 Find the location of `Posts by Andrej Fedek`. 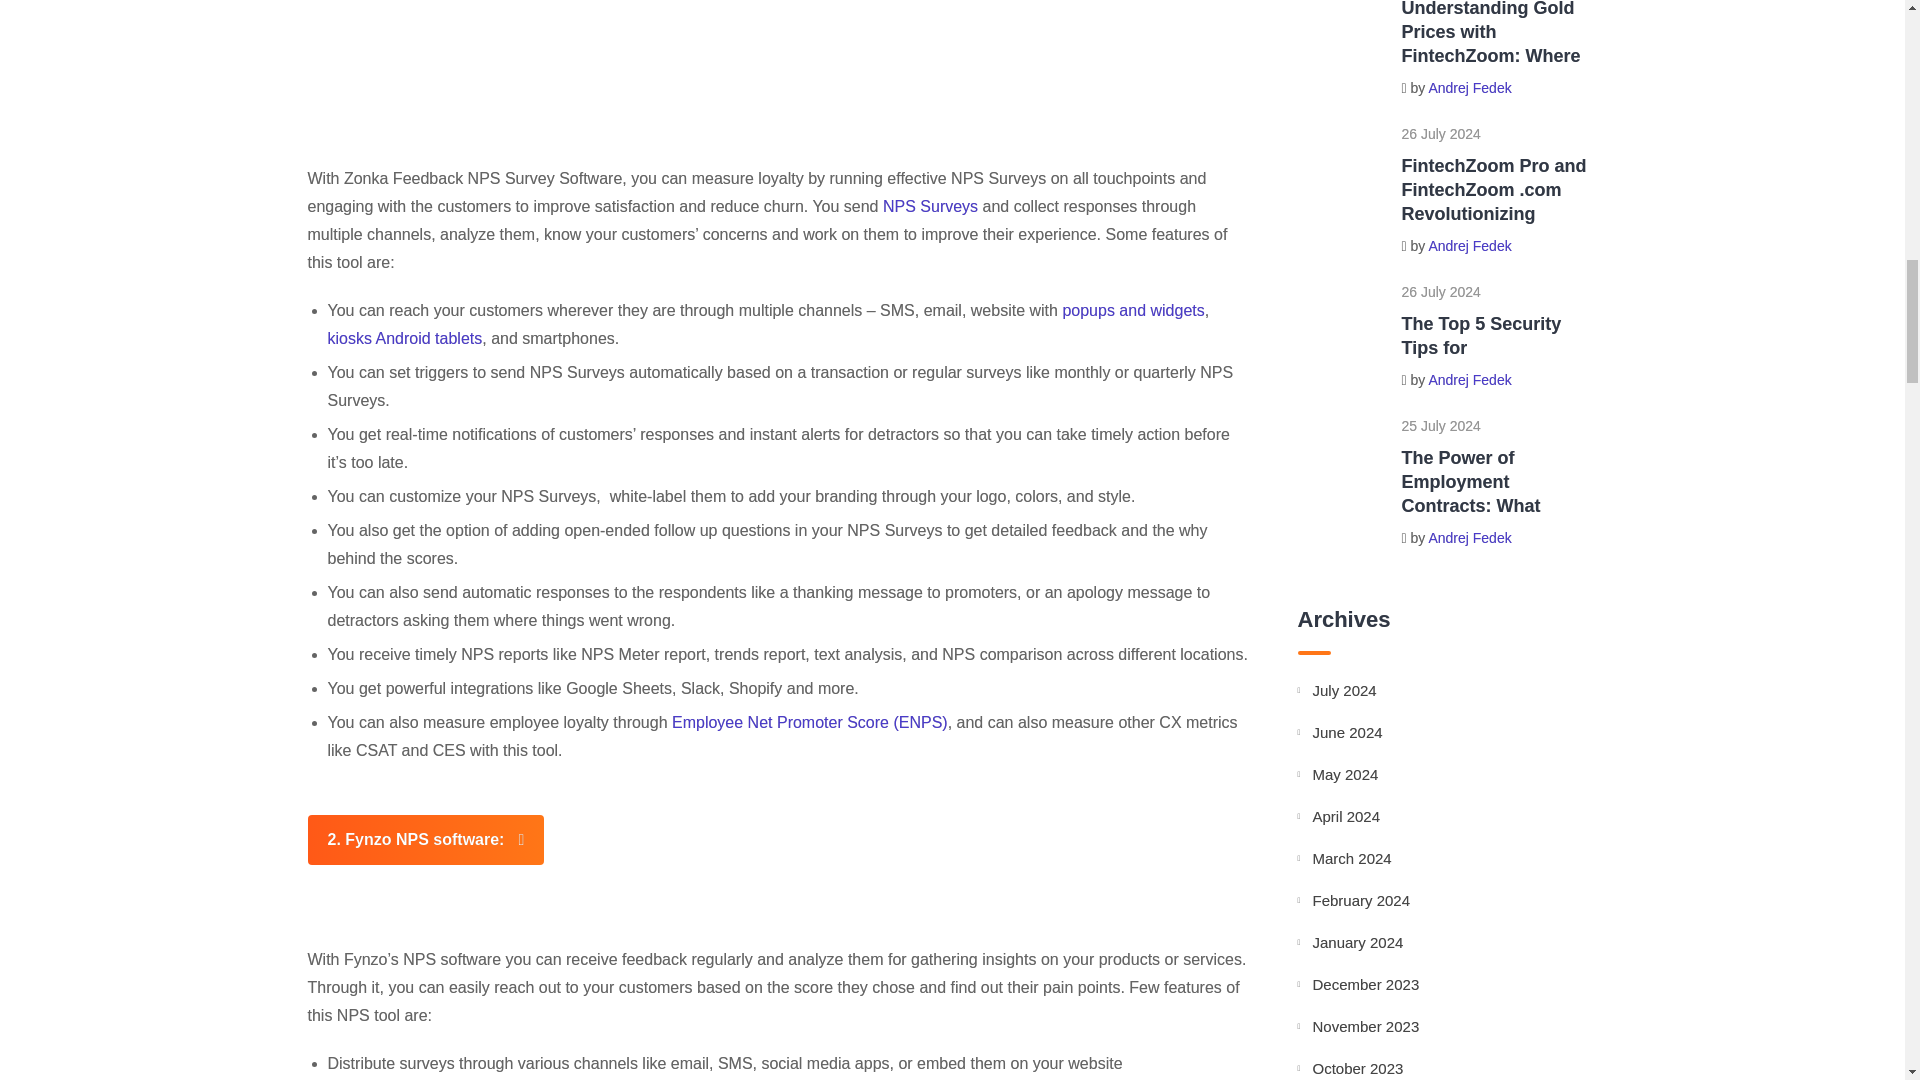

Posts by Andrej Fedek is located at coordinates (1470, 379).